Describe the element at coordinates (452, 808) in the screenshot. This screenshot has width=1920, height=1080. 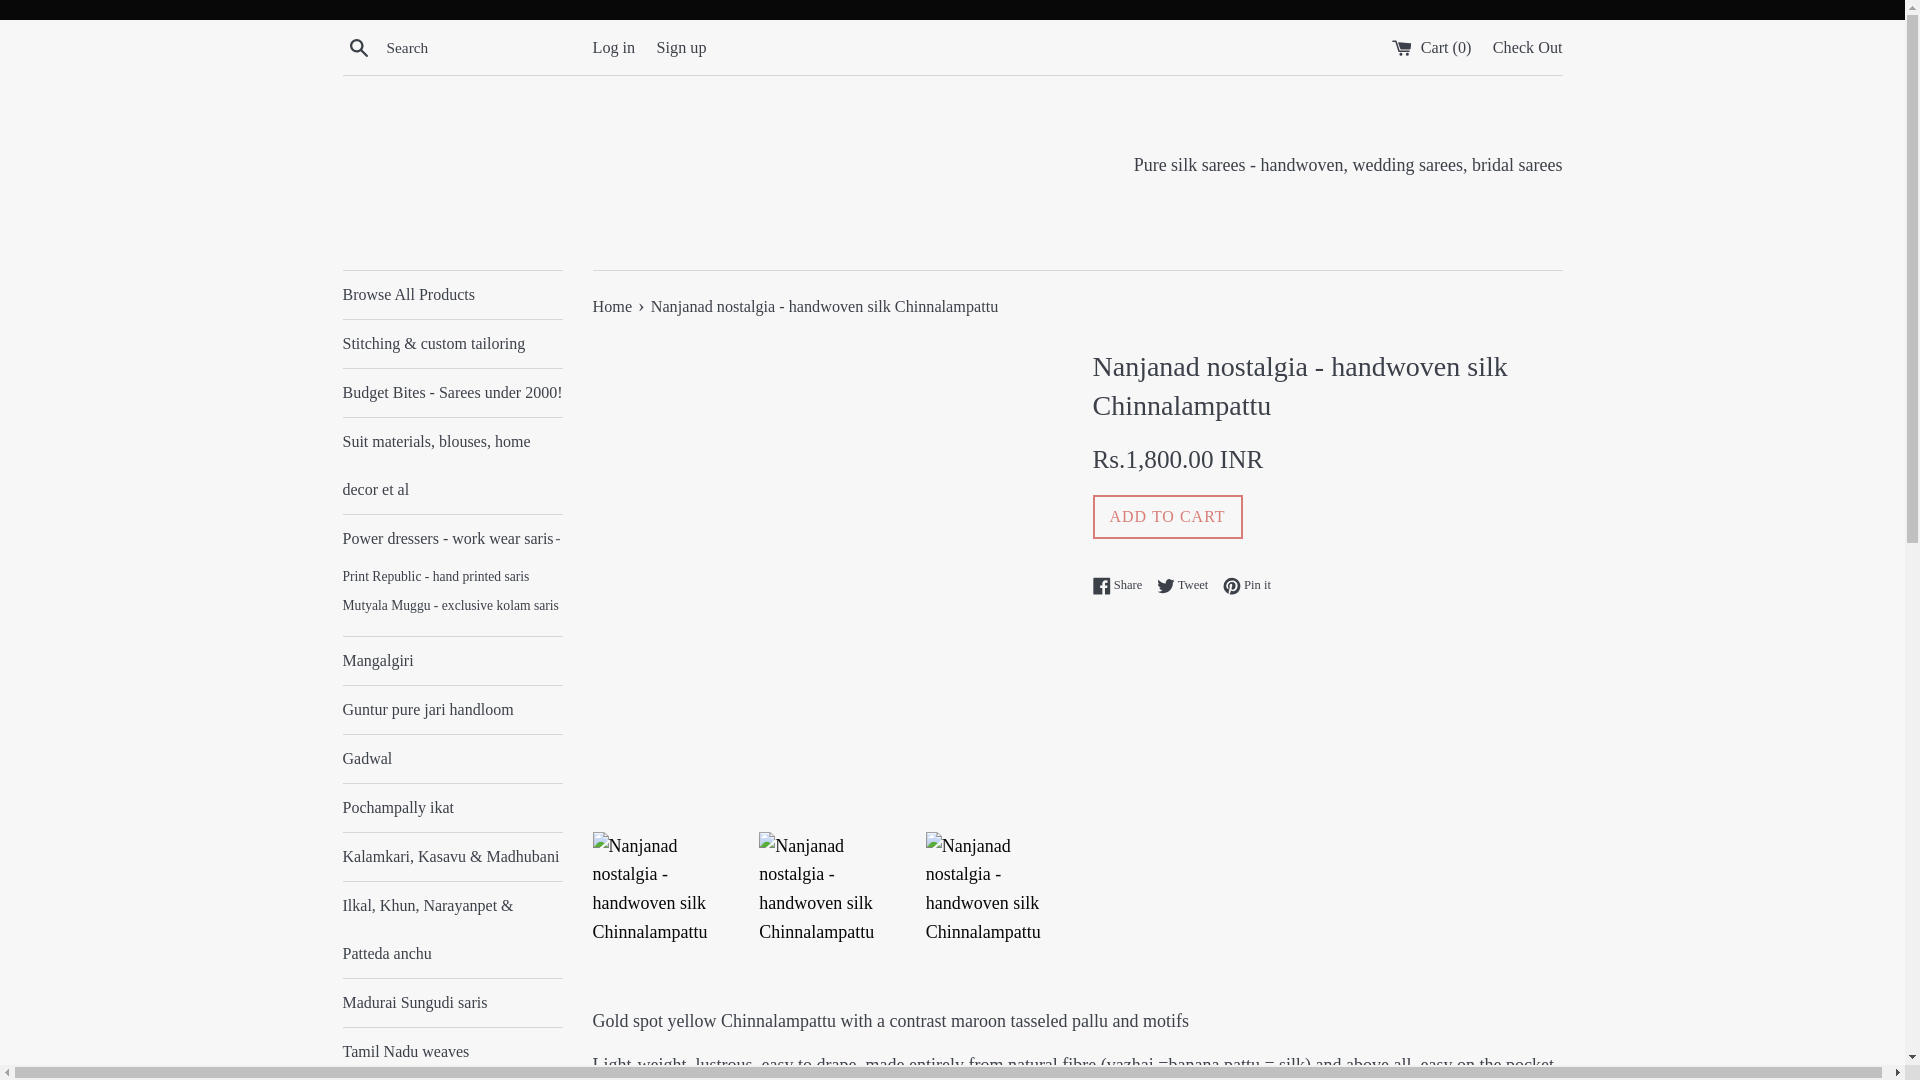
I see `Check Out` at that location.